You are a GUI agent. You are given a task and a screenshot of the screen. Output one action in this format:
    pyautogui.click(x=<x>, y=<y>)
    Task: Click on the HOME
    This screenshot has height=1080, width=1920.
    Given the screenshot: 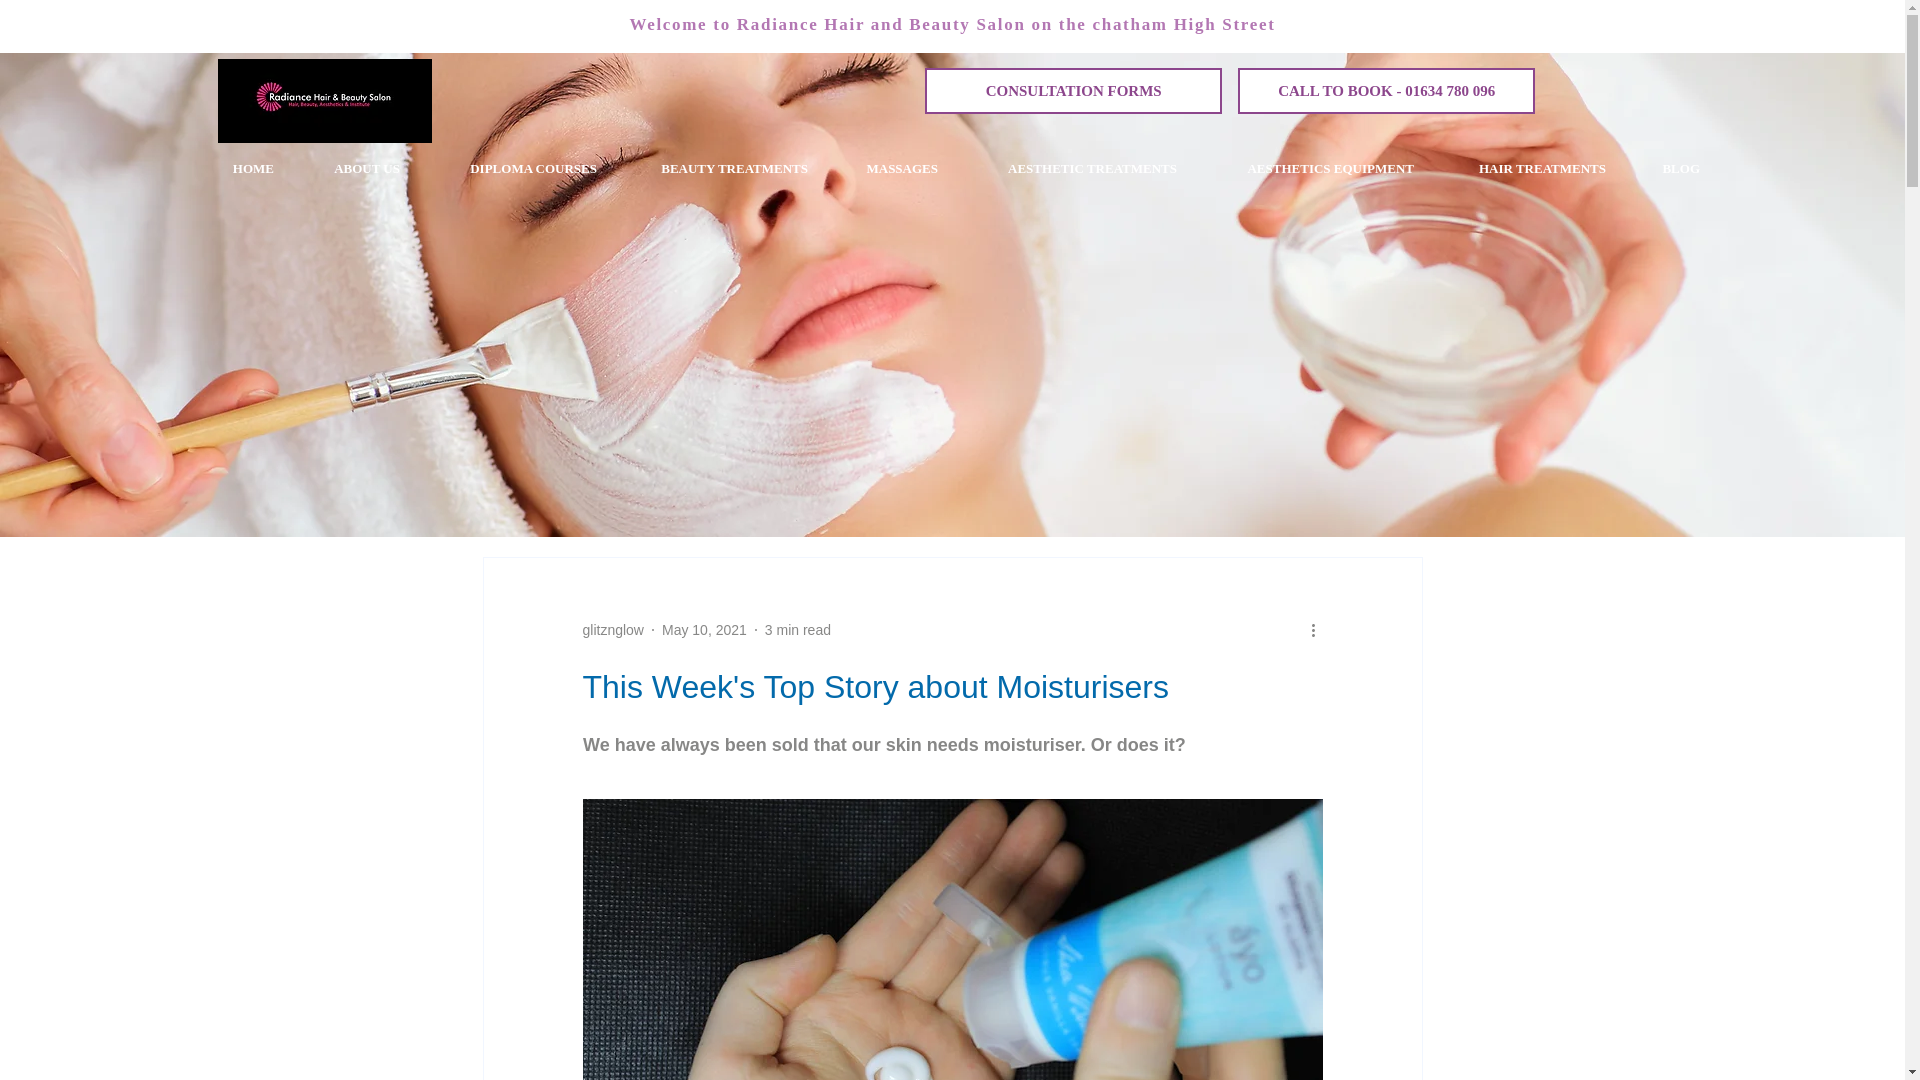 What is the action you would take?
    pyautogui.click(x=240, y=168)
    